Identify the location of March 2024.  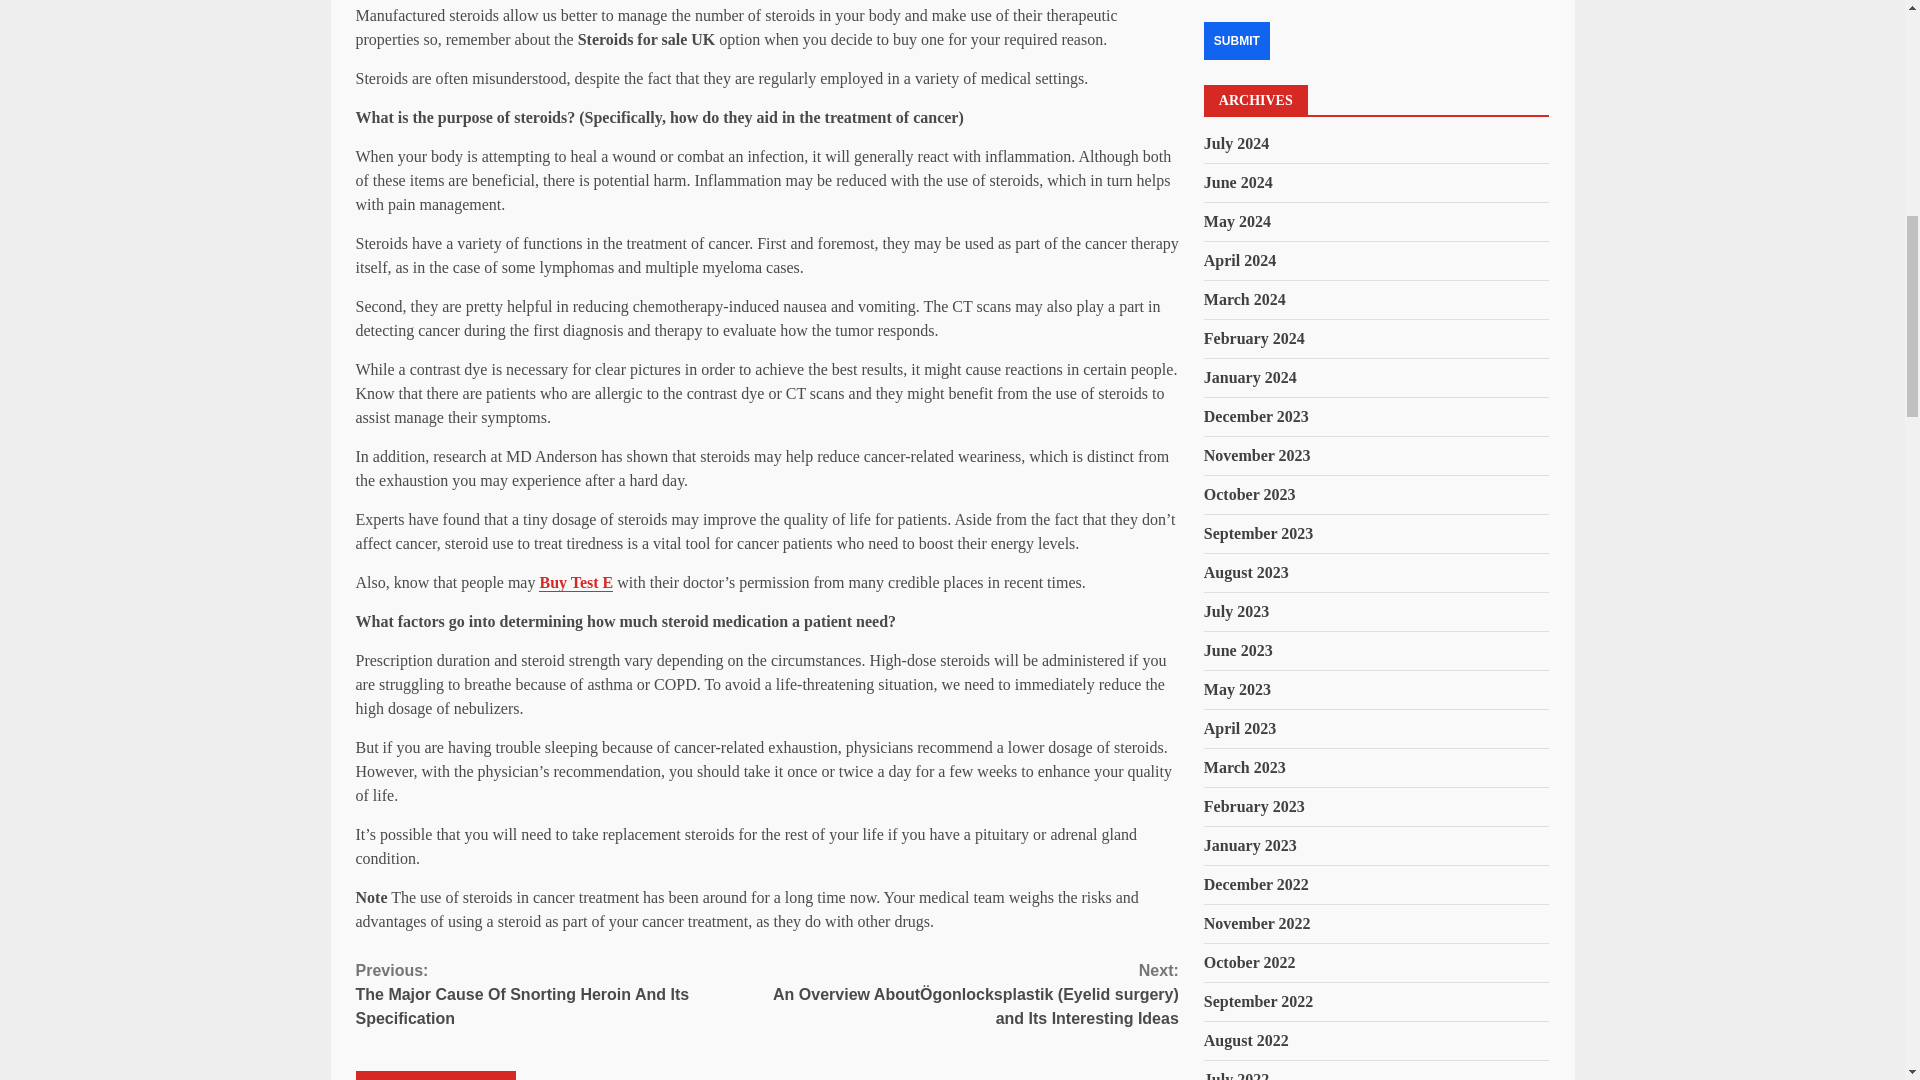
(1244, 298).